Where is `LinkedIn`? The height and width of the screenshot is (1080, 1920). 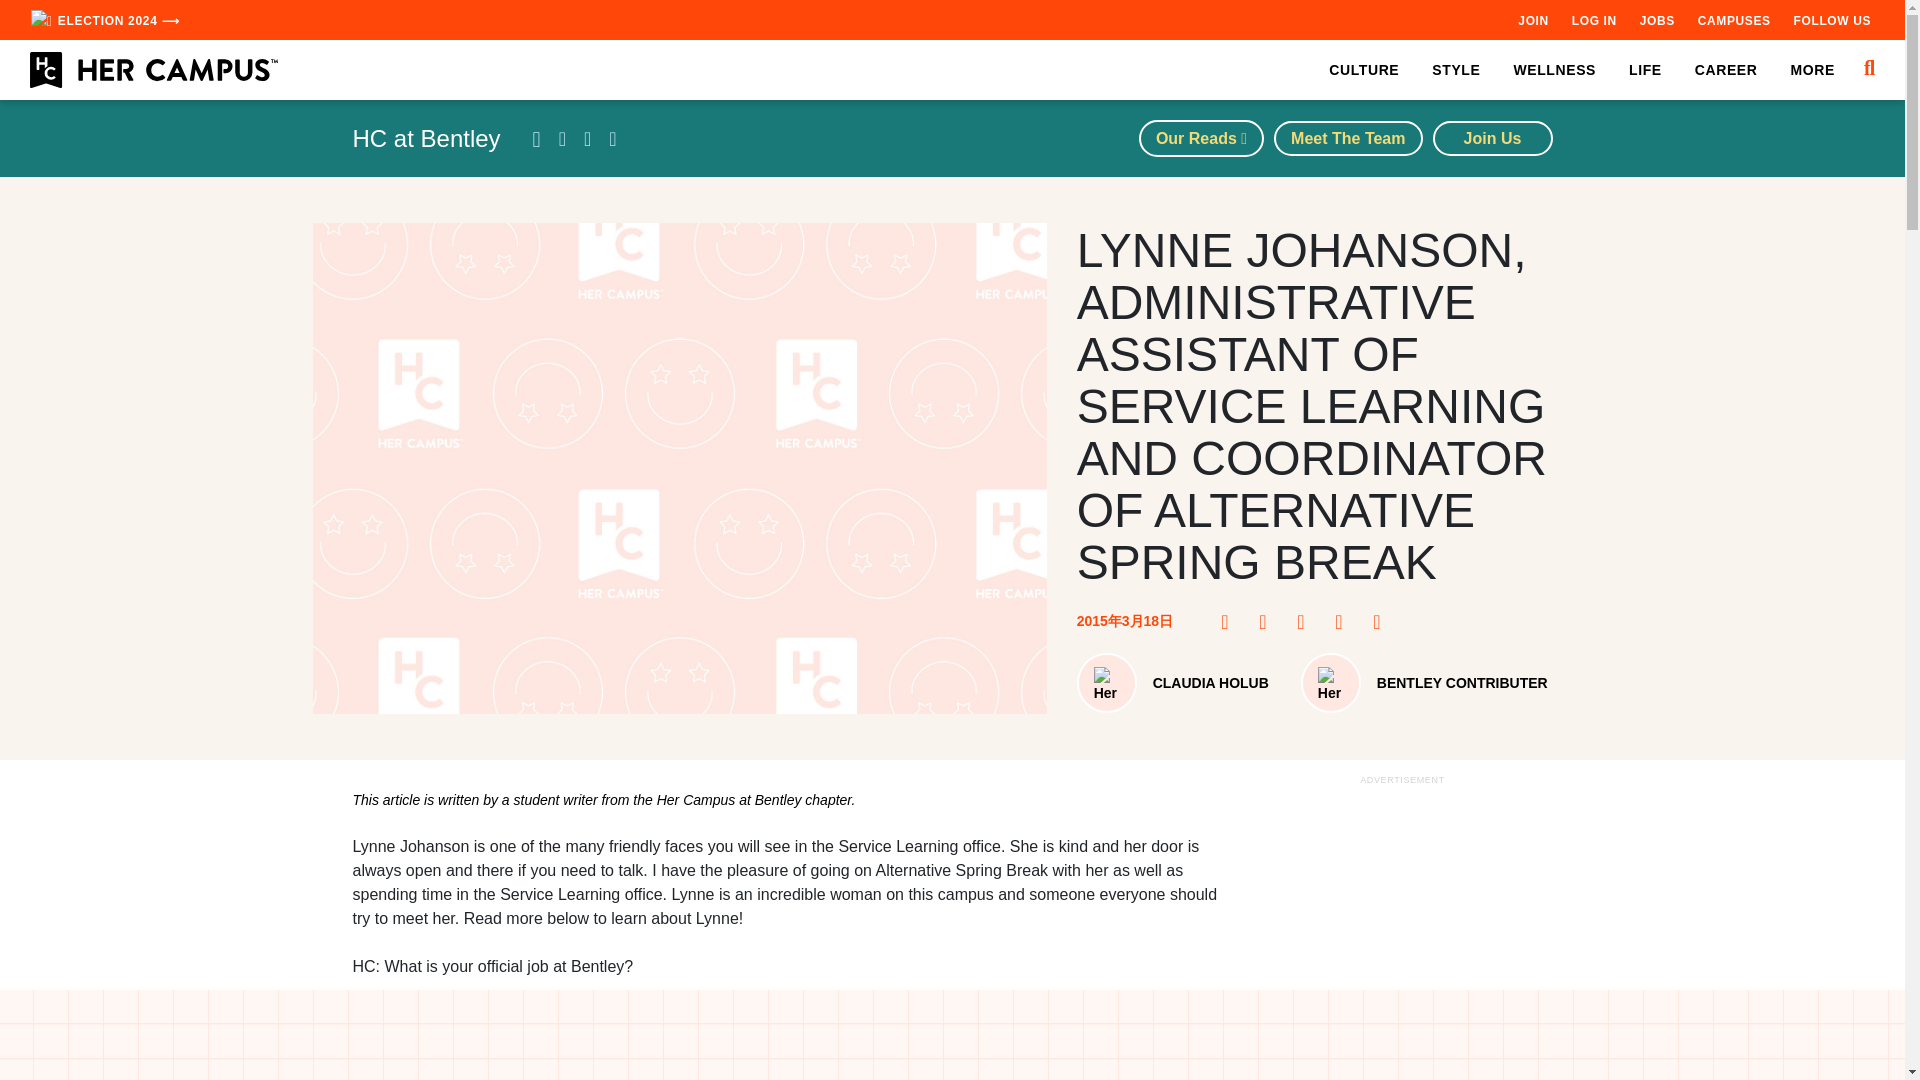 LinkedIn is located at coordinates (1344, 622).